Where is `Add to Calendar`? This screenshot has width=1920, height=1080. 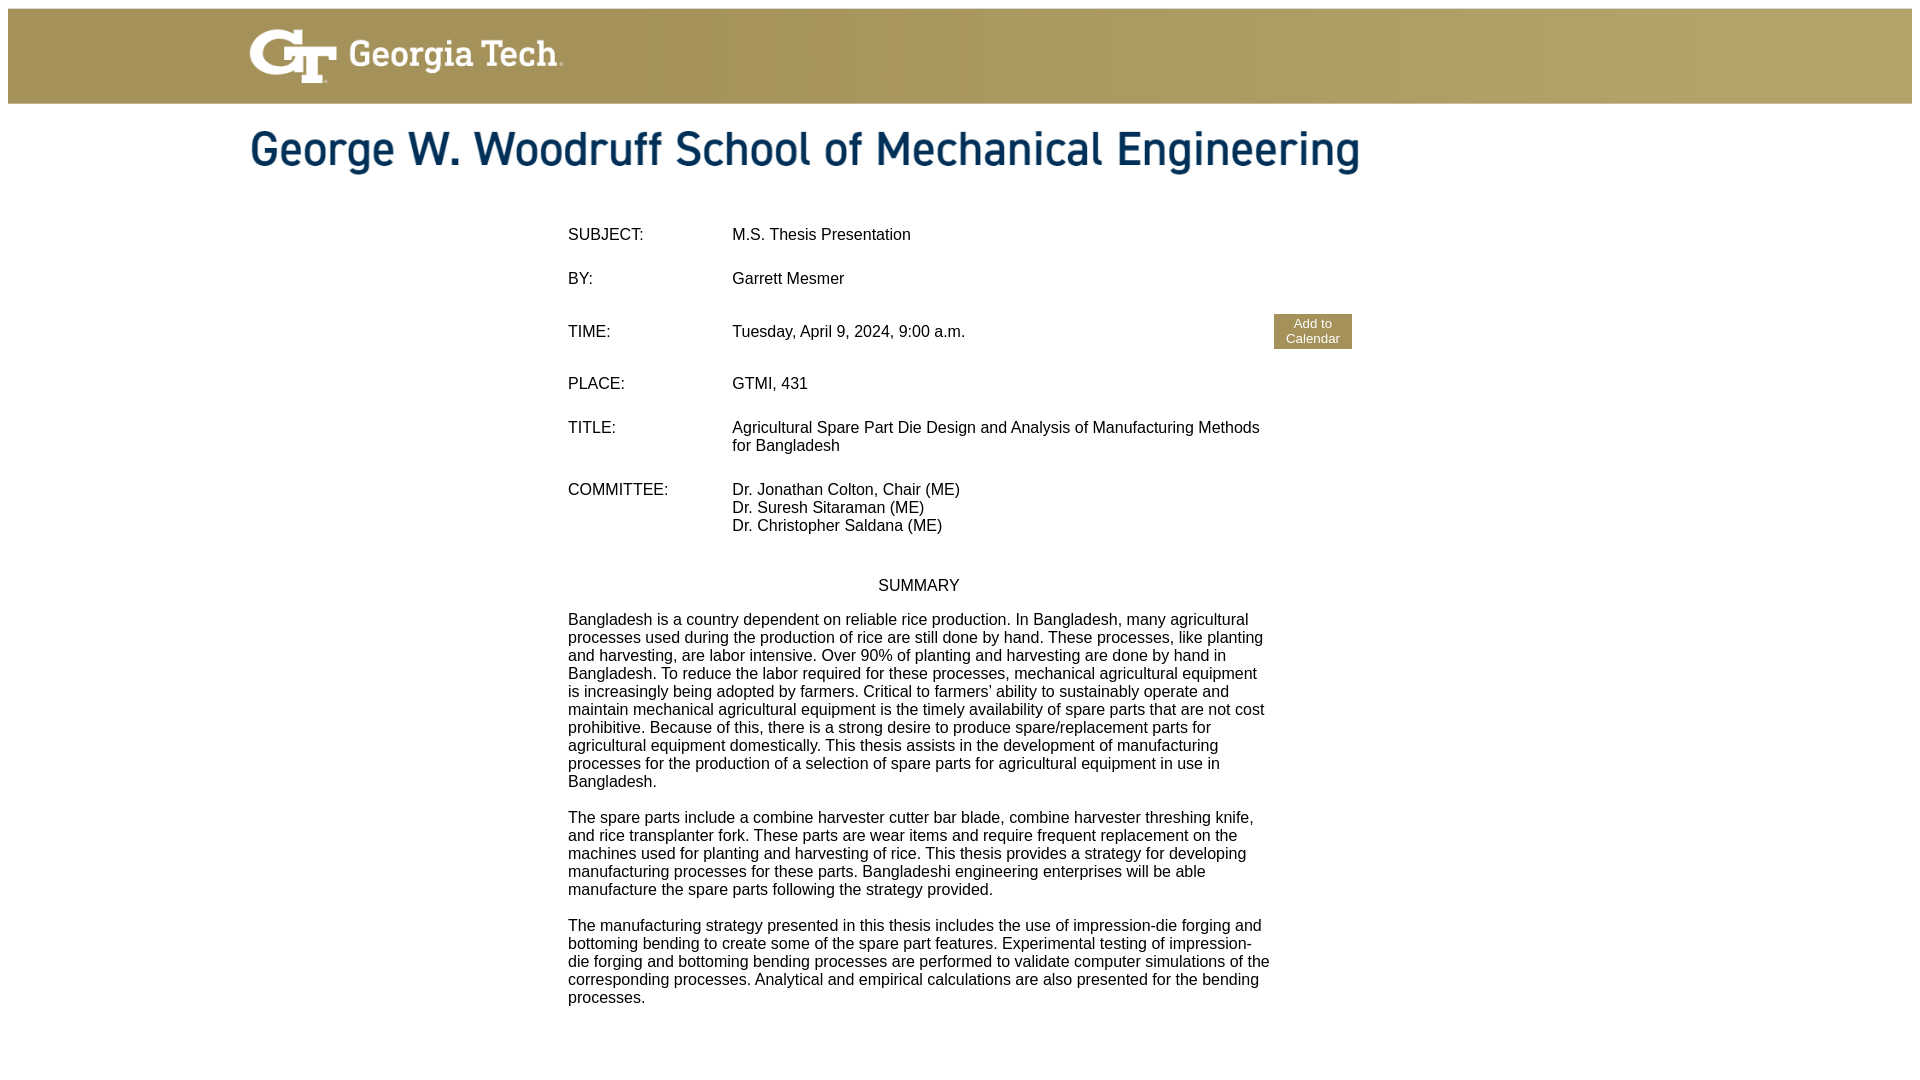
Add to Calendar is located at coordinates (1312, 331).